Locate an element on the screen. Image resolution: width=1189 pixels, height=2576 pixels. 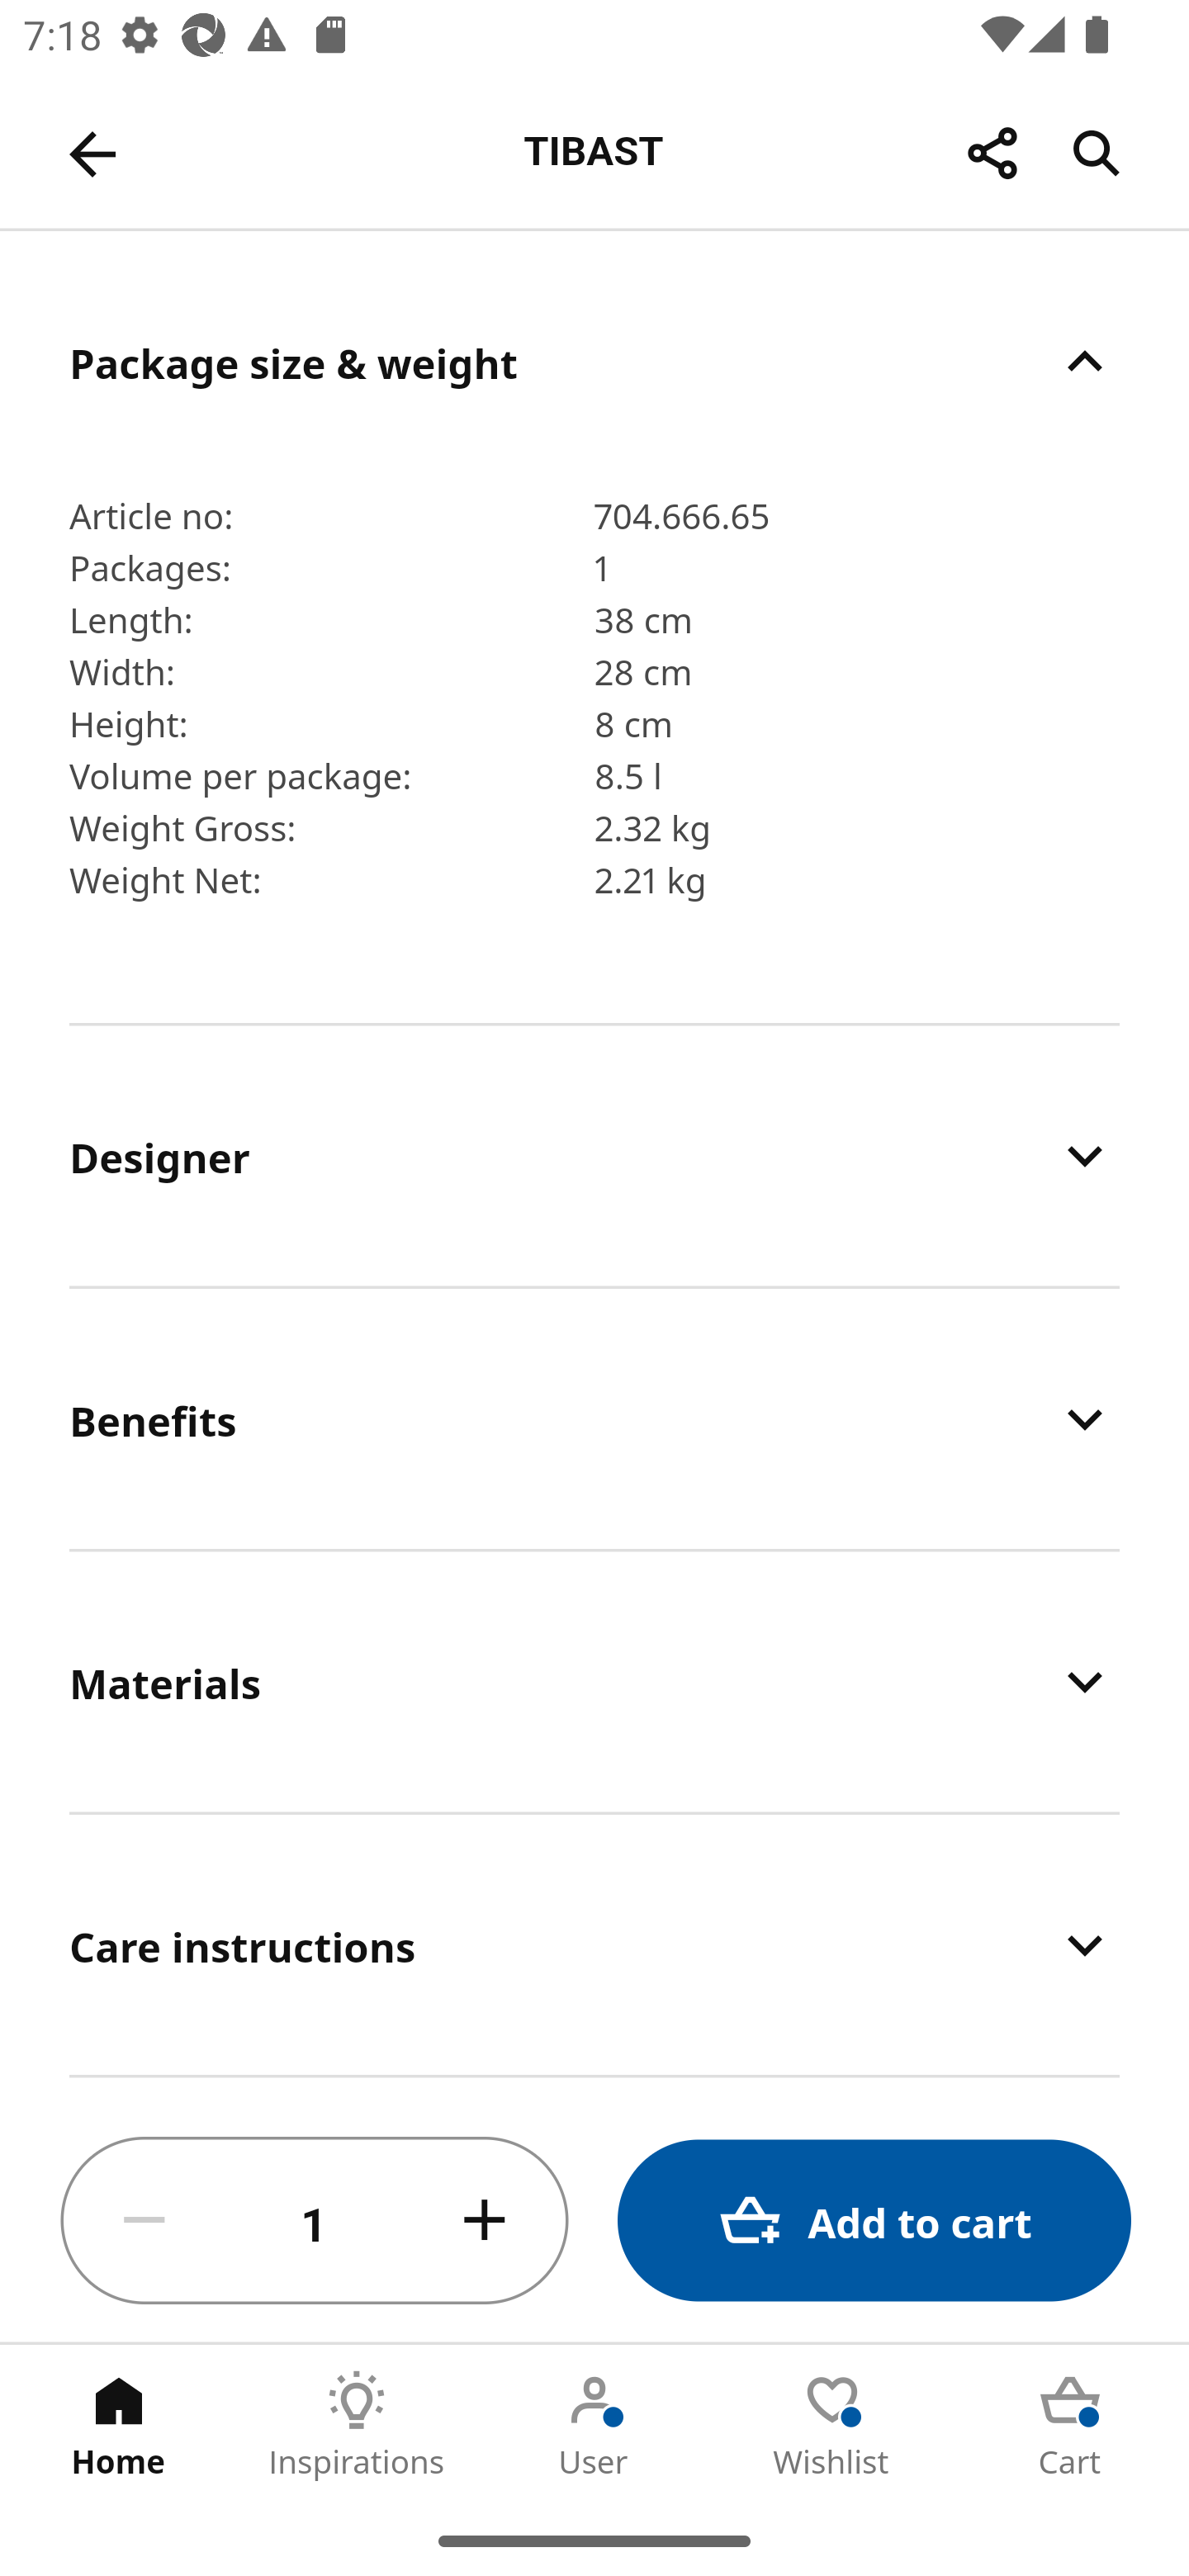
Add to cart is located at coordinates (874, 2221).